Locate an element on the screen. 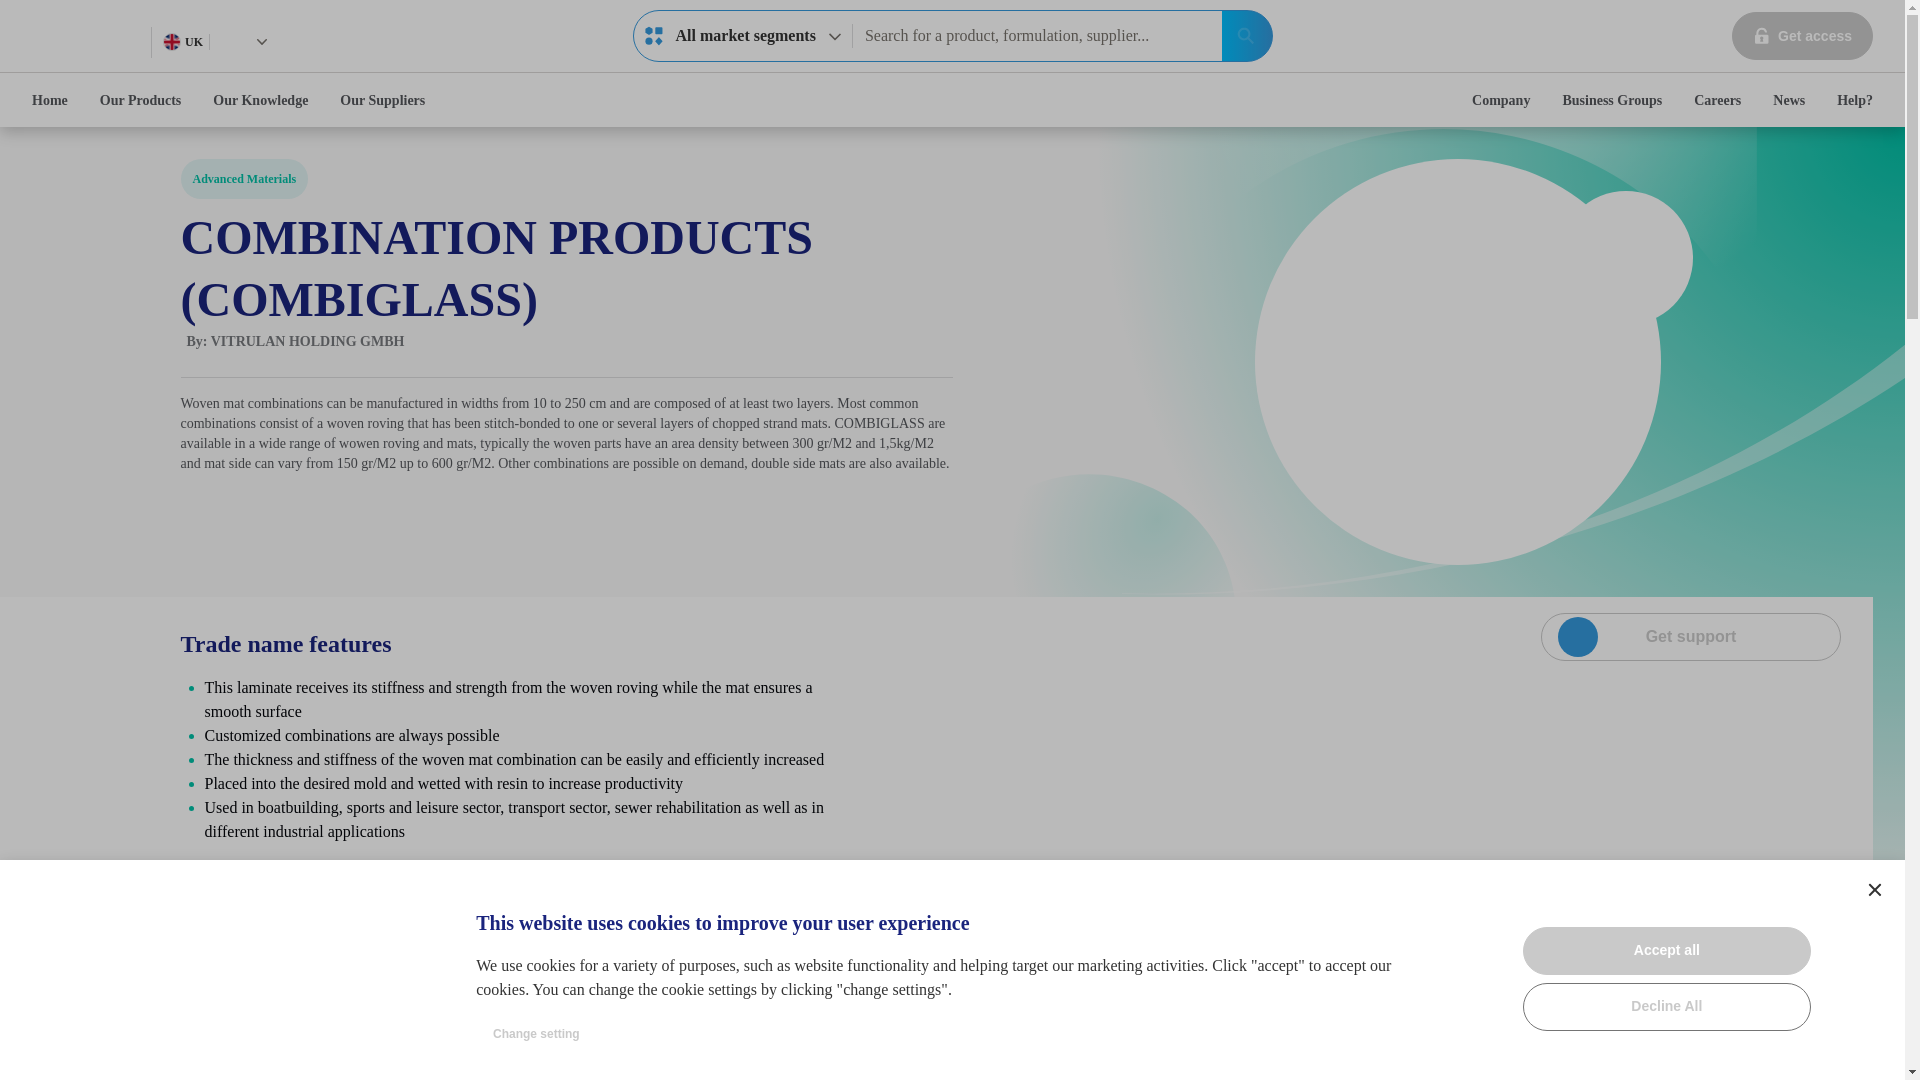 This screenshot has height=1080, width=1920. Company is located at coordinates (1500, 100).